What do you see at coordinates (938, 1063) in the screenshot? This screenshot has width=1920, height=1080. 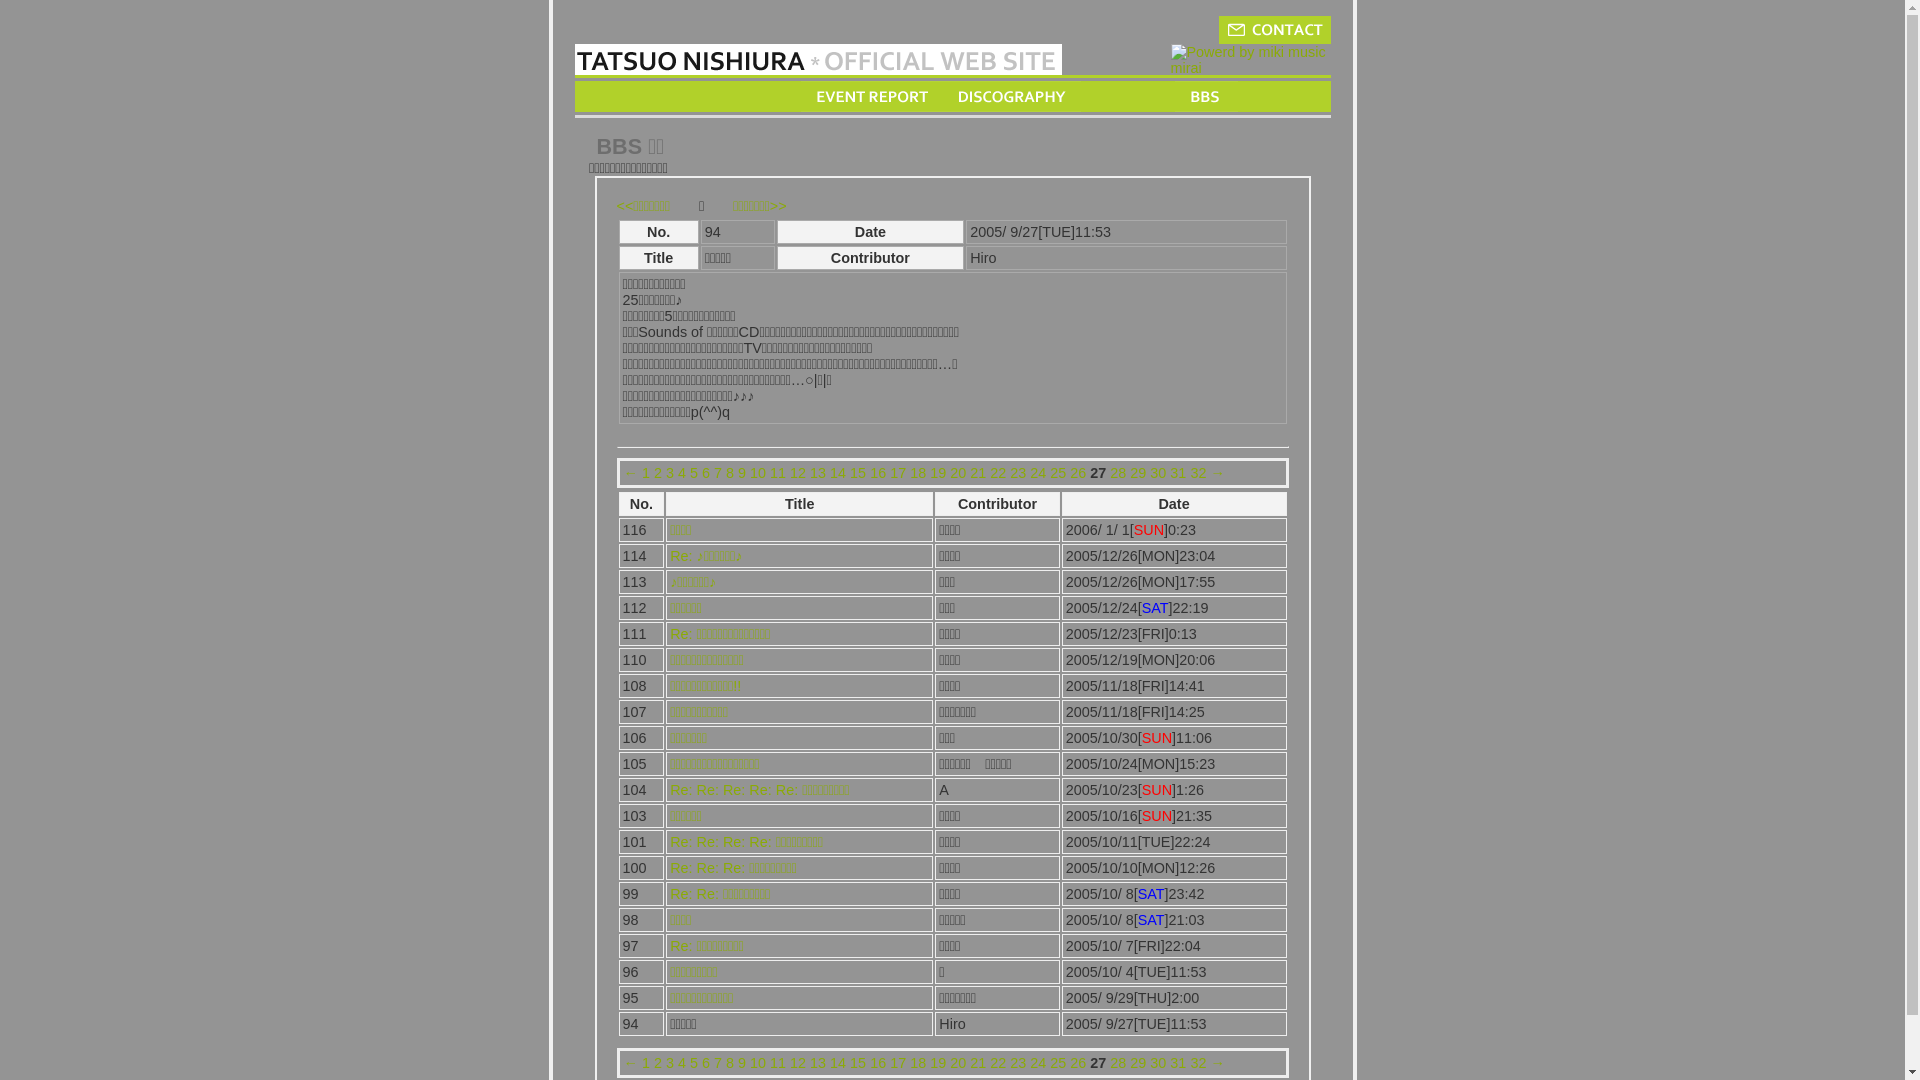 I see `19` at bounding box center [938, 1063].